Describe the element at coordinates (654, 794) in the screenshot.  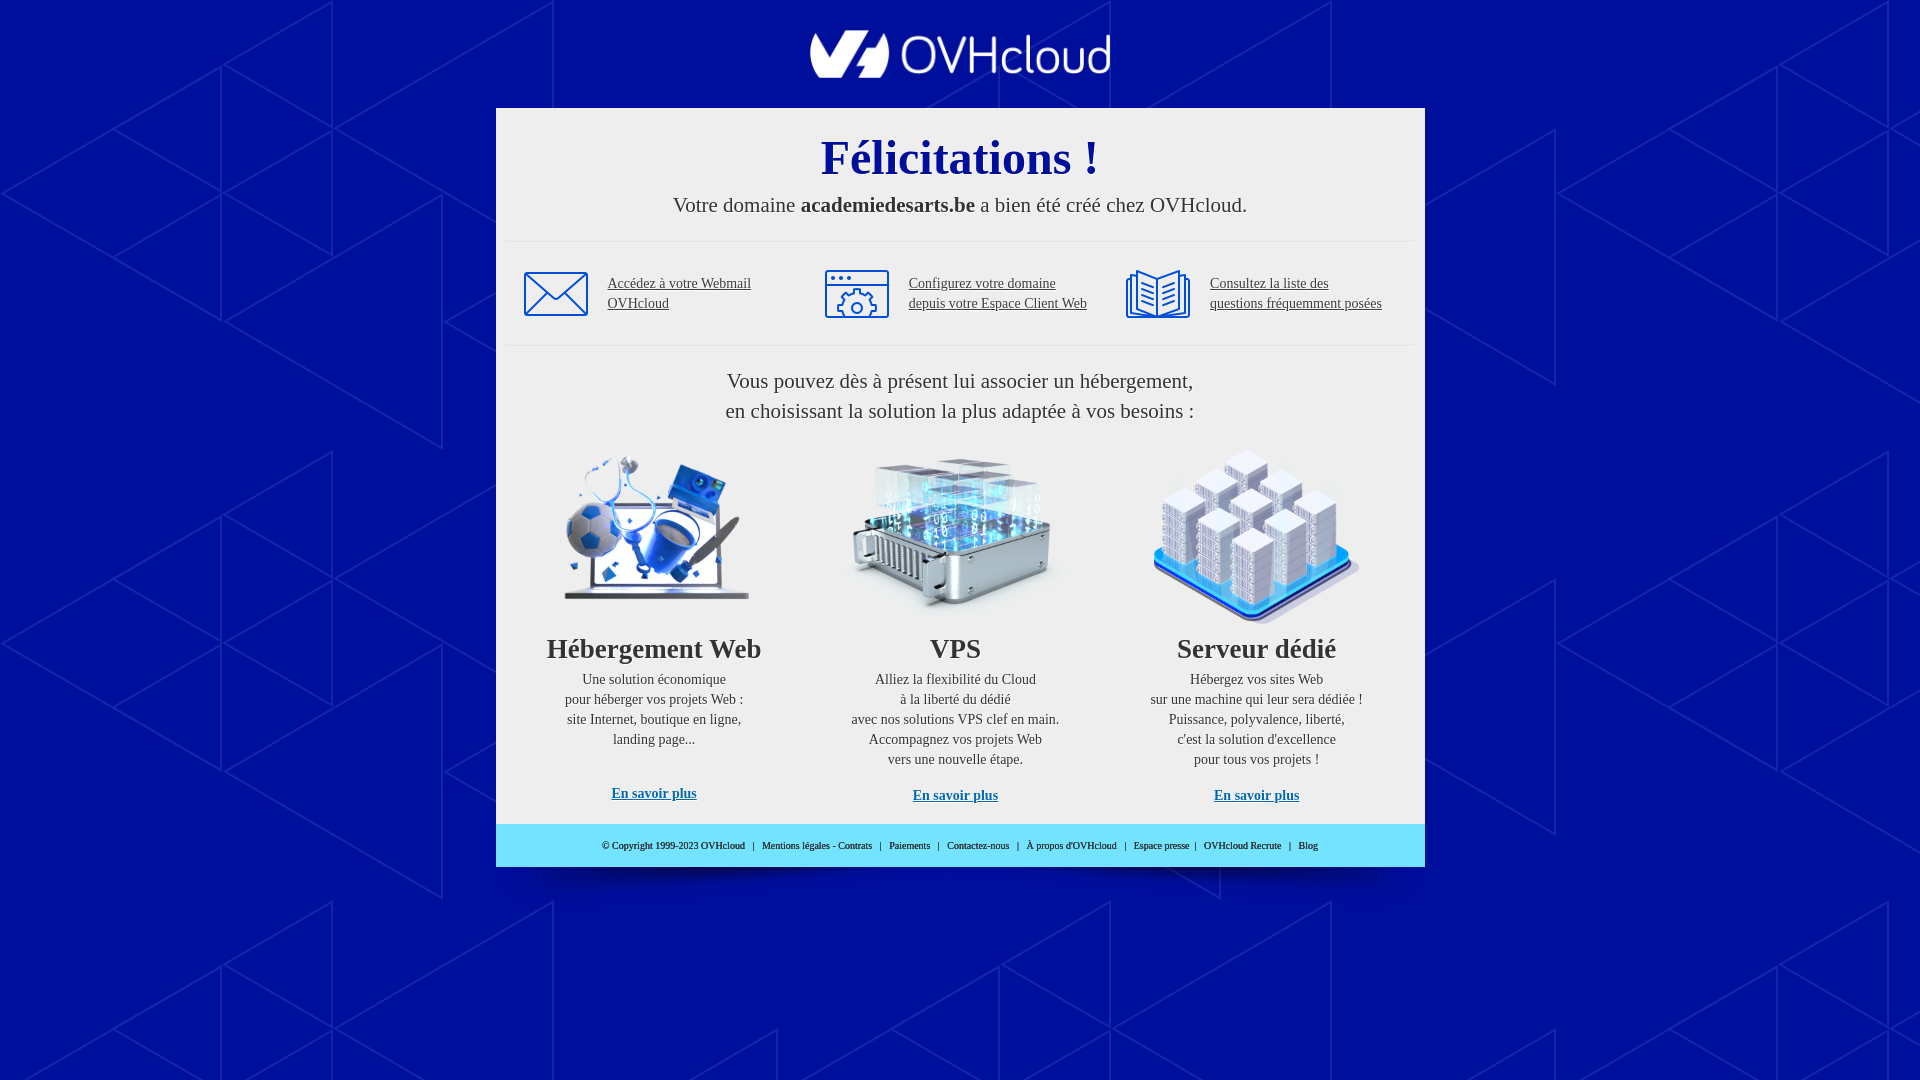
I see `En savoir plus` at that location.